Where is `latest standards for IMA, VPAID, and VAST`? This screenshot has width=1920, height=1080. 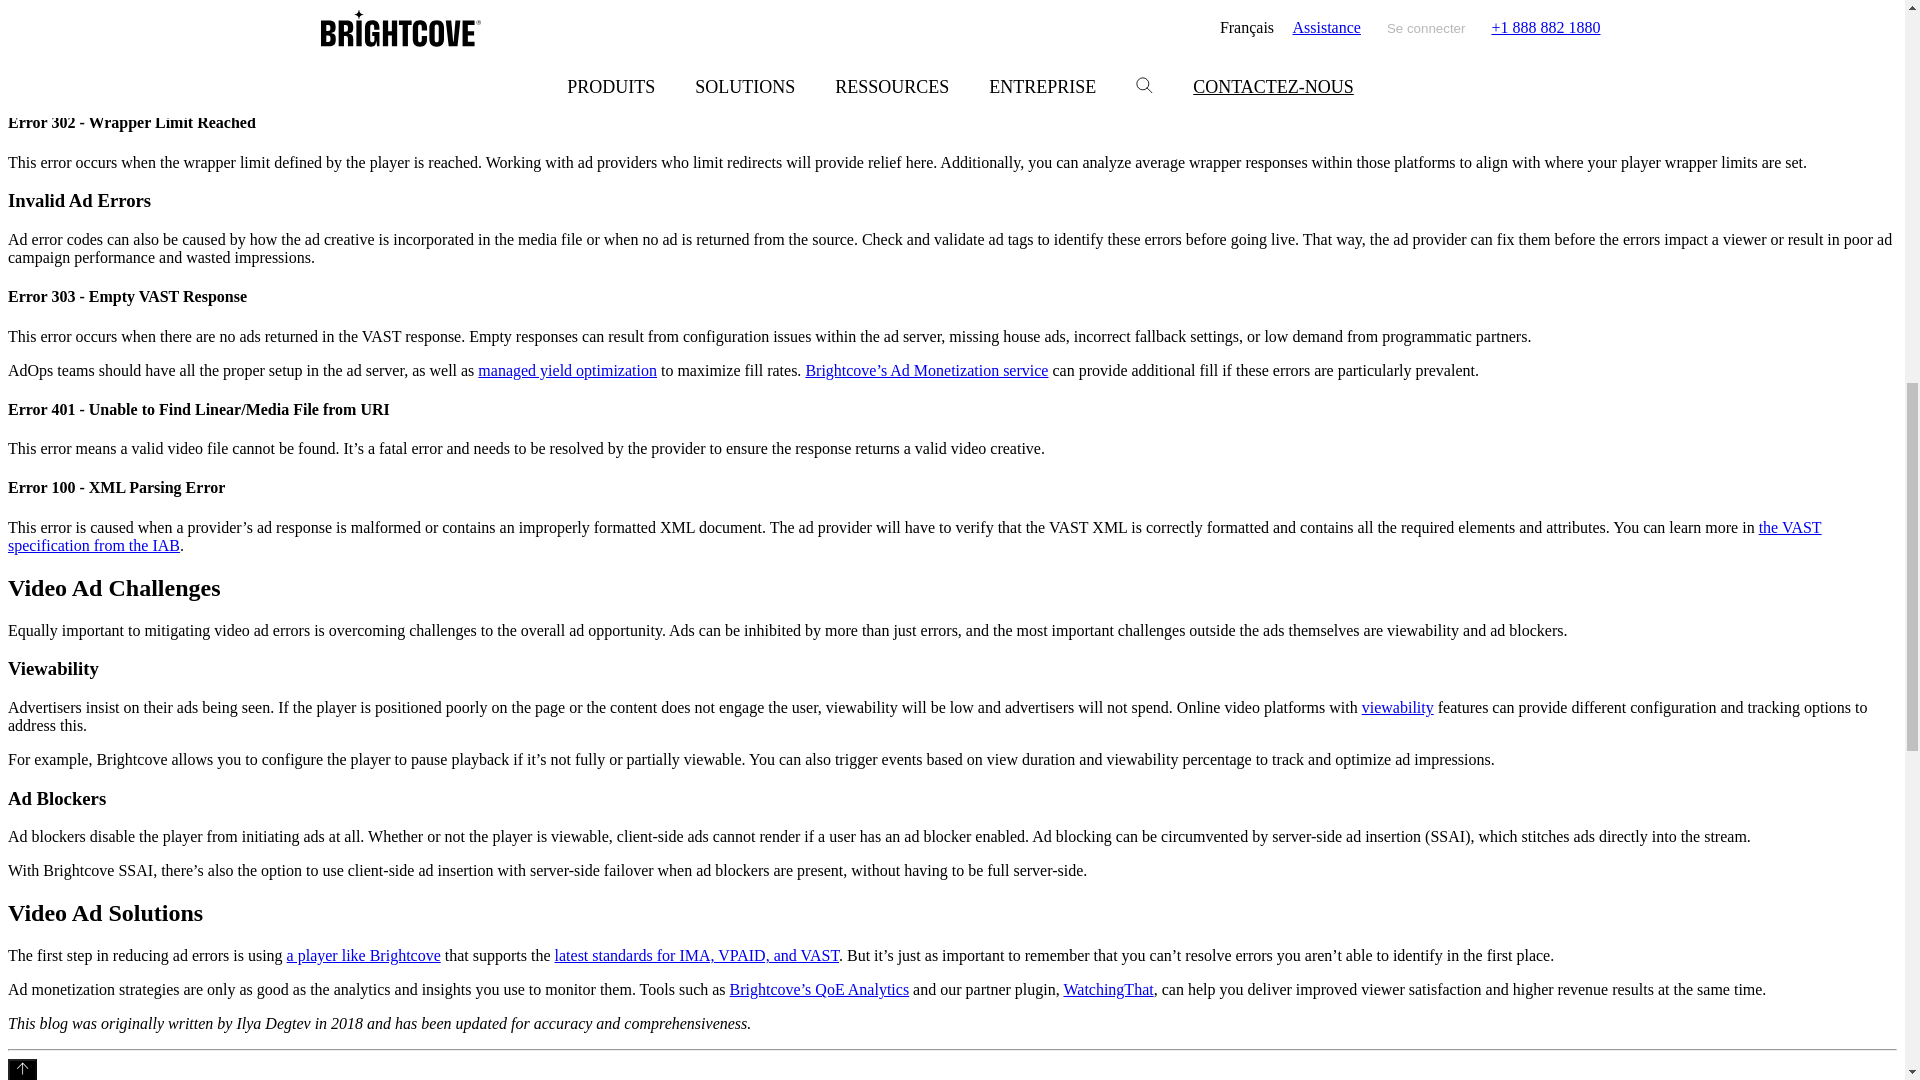 latest standards for IMA, VPAID, and VAST is located at coordinates (696, 956).